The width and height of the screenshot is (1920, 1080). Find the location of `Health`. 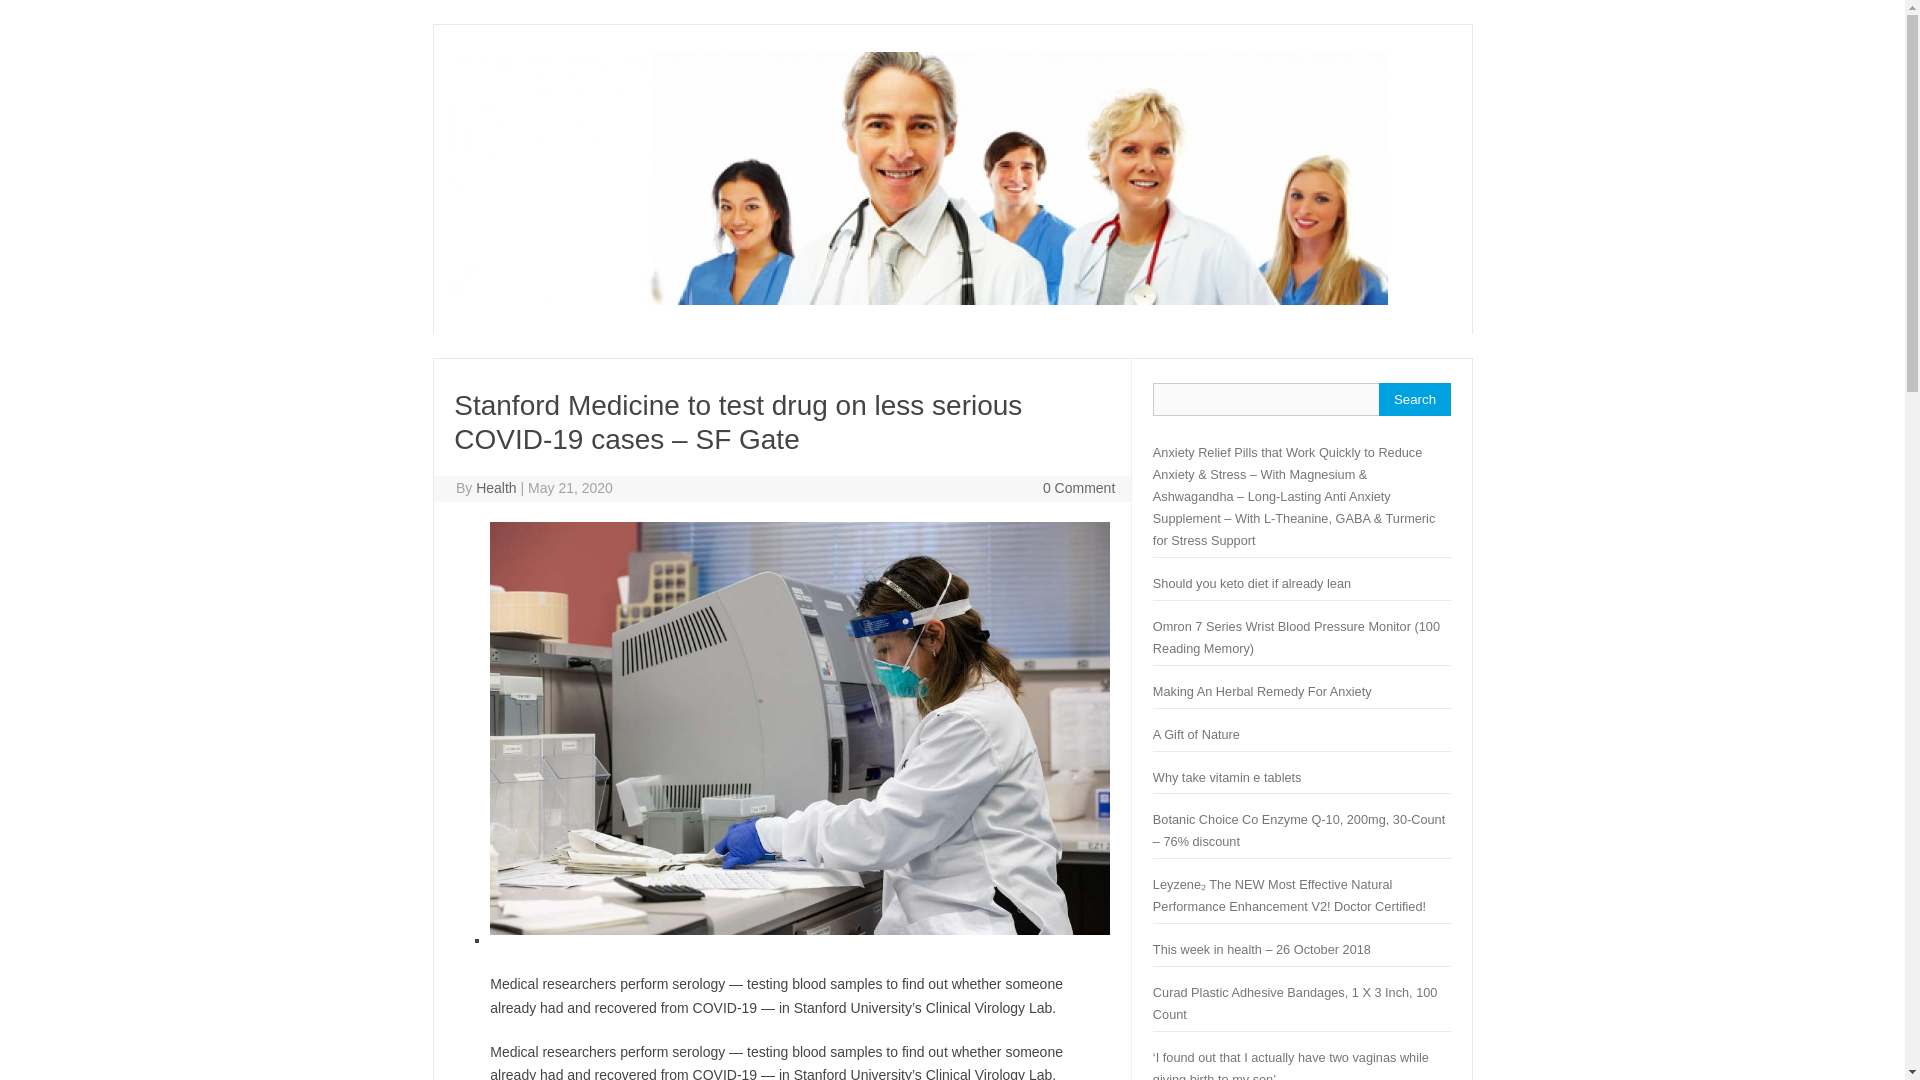

Health is located at coordinates (918, 299).